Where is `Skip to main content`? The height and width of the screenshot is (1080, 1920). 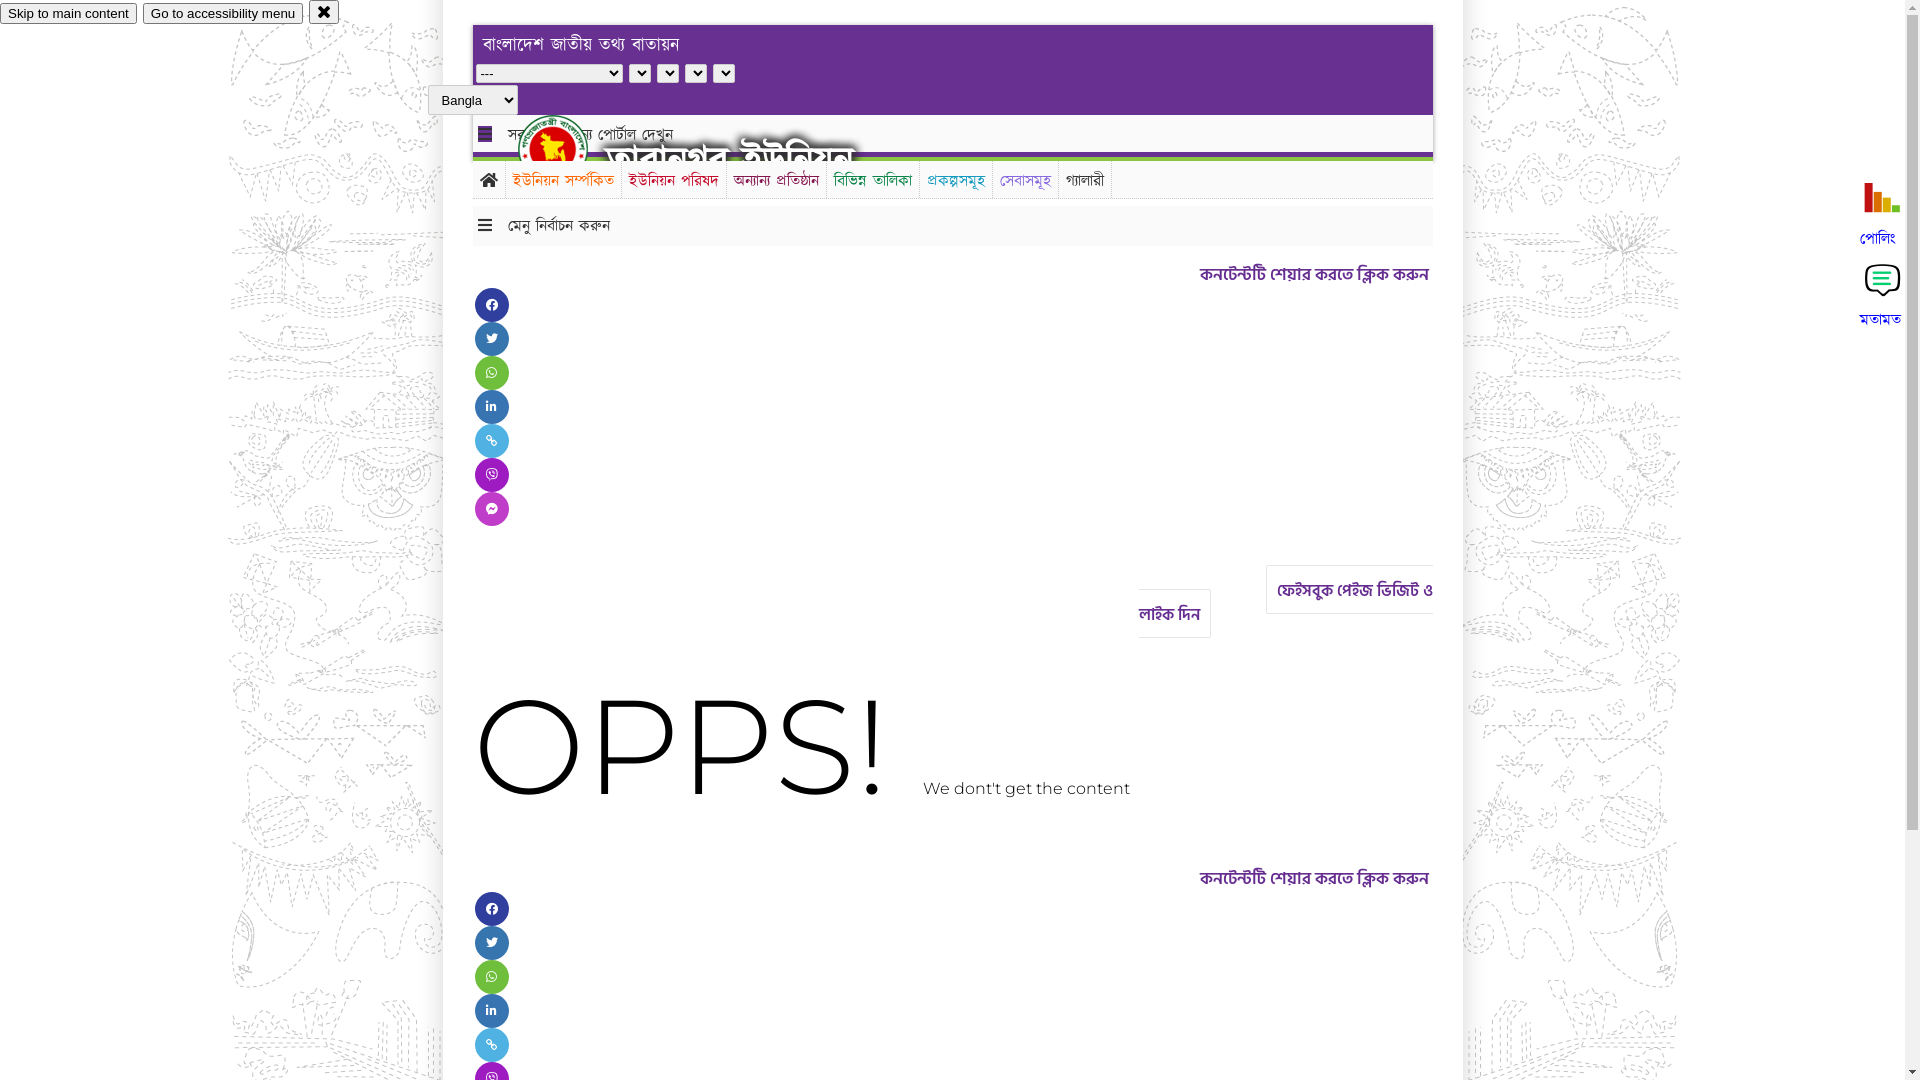
Skip to main content is located at coordinates (68, 14).